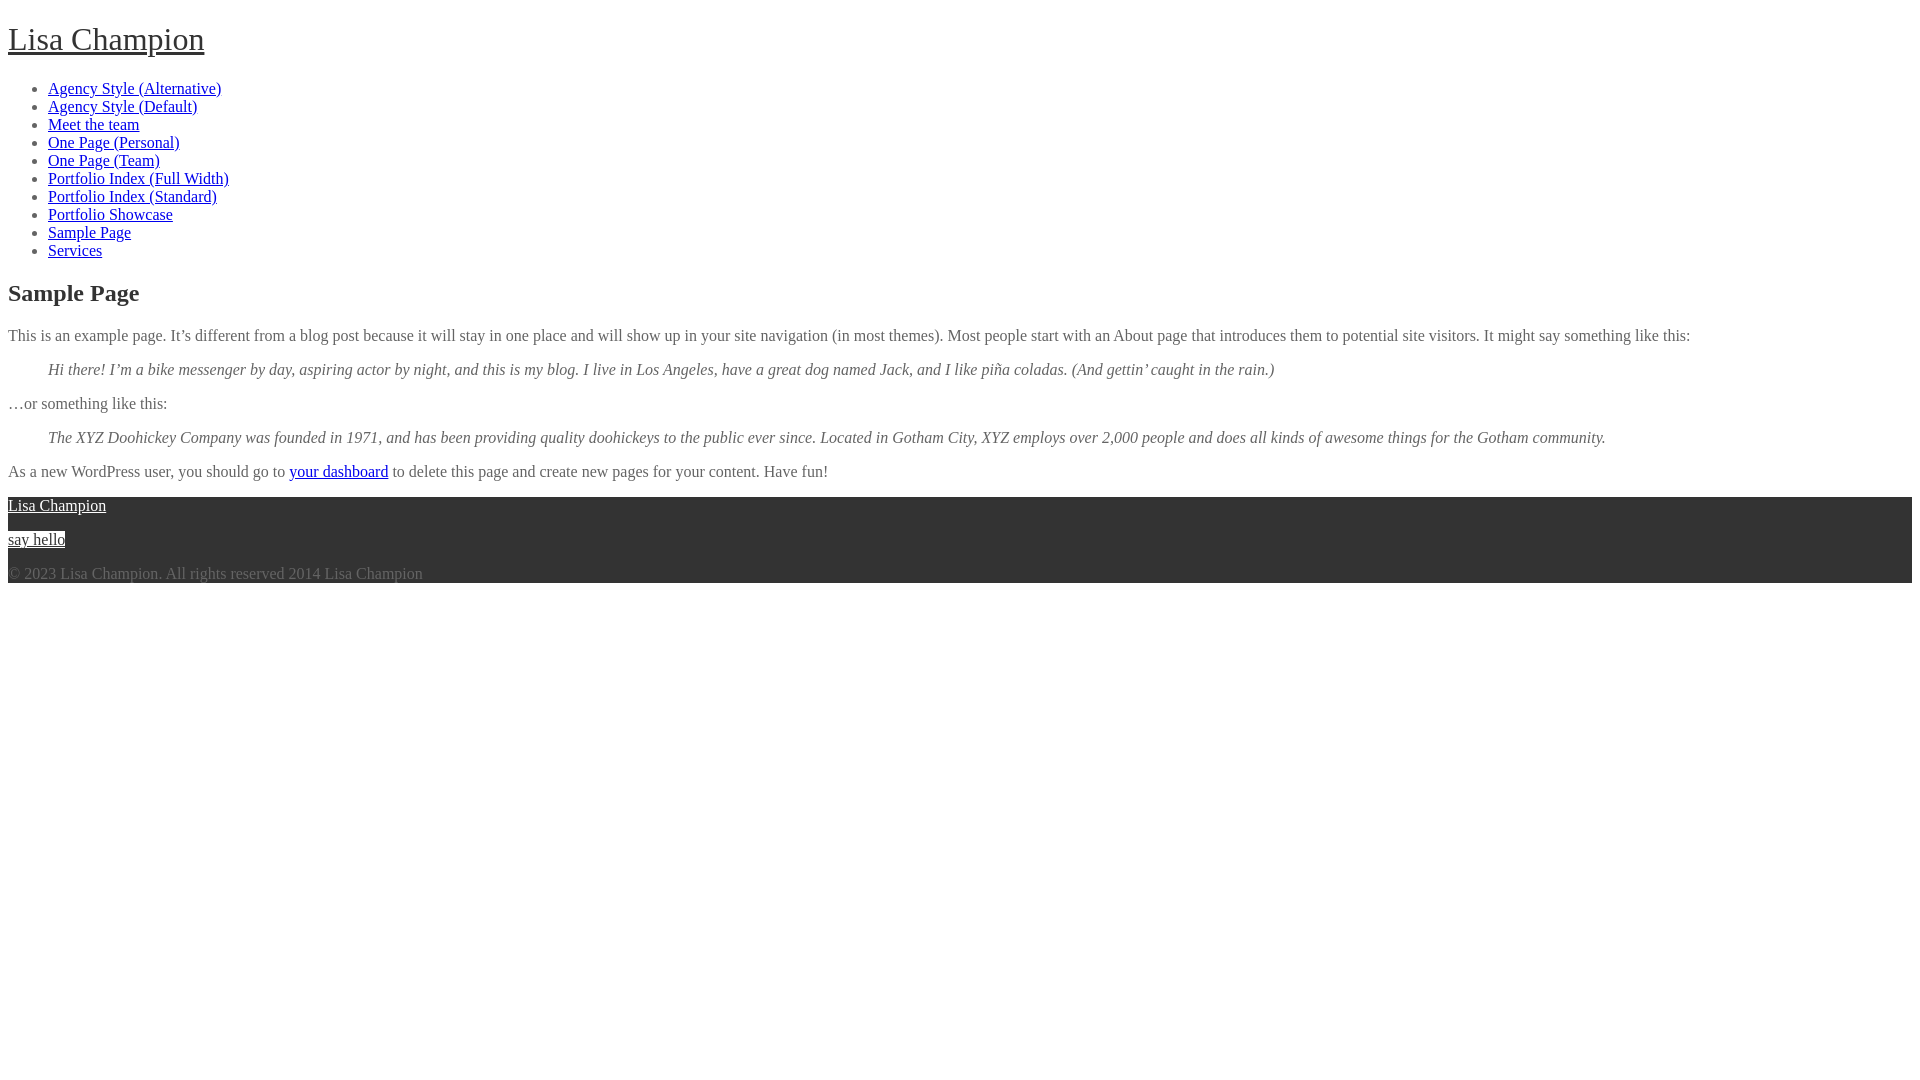 This screenshot has width=1920, height=1080. I want to click on Portfolio Showcase, so click(110, 214).